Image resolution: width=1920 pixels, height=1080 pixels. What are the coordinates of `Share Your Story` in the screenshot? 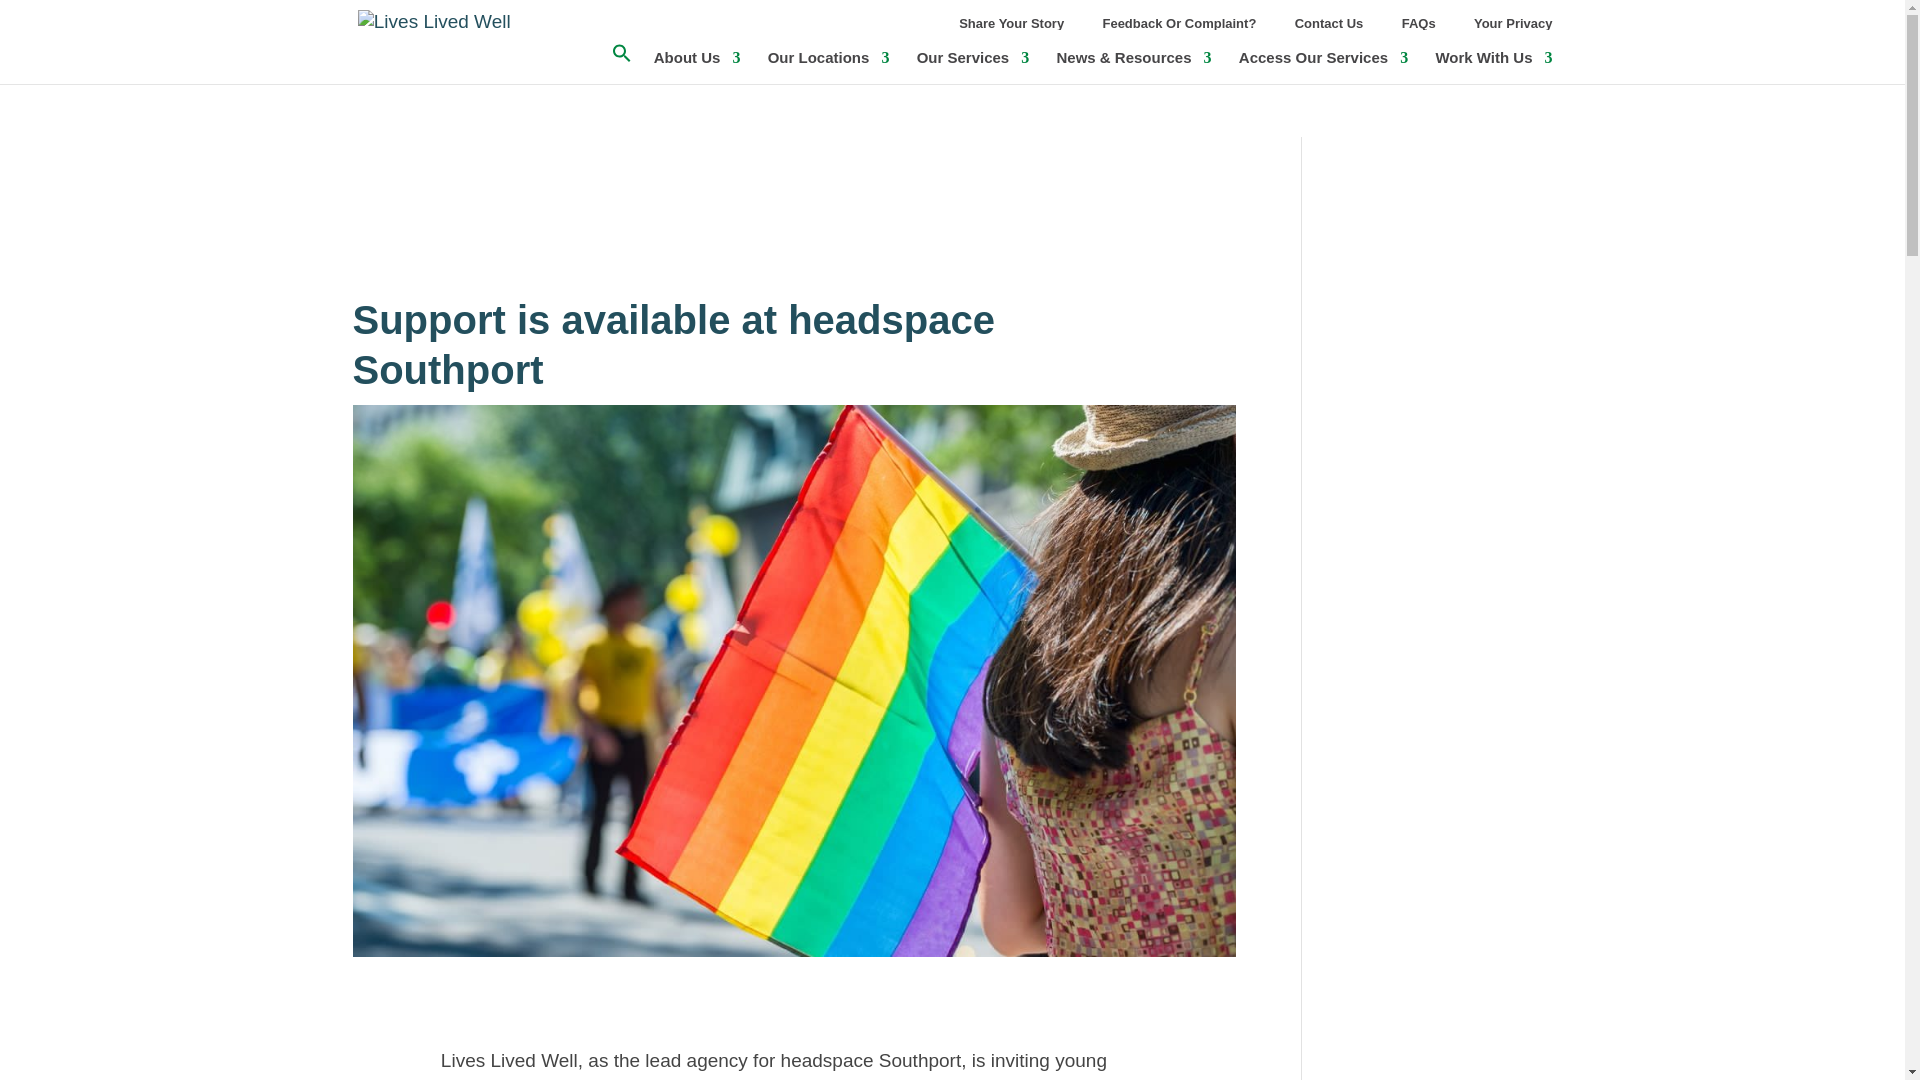 It's located at (1010, 28).